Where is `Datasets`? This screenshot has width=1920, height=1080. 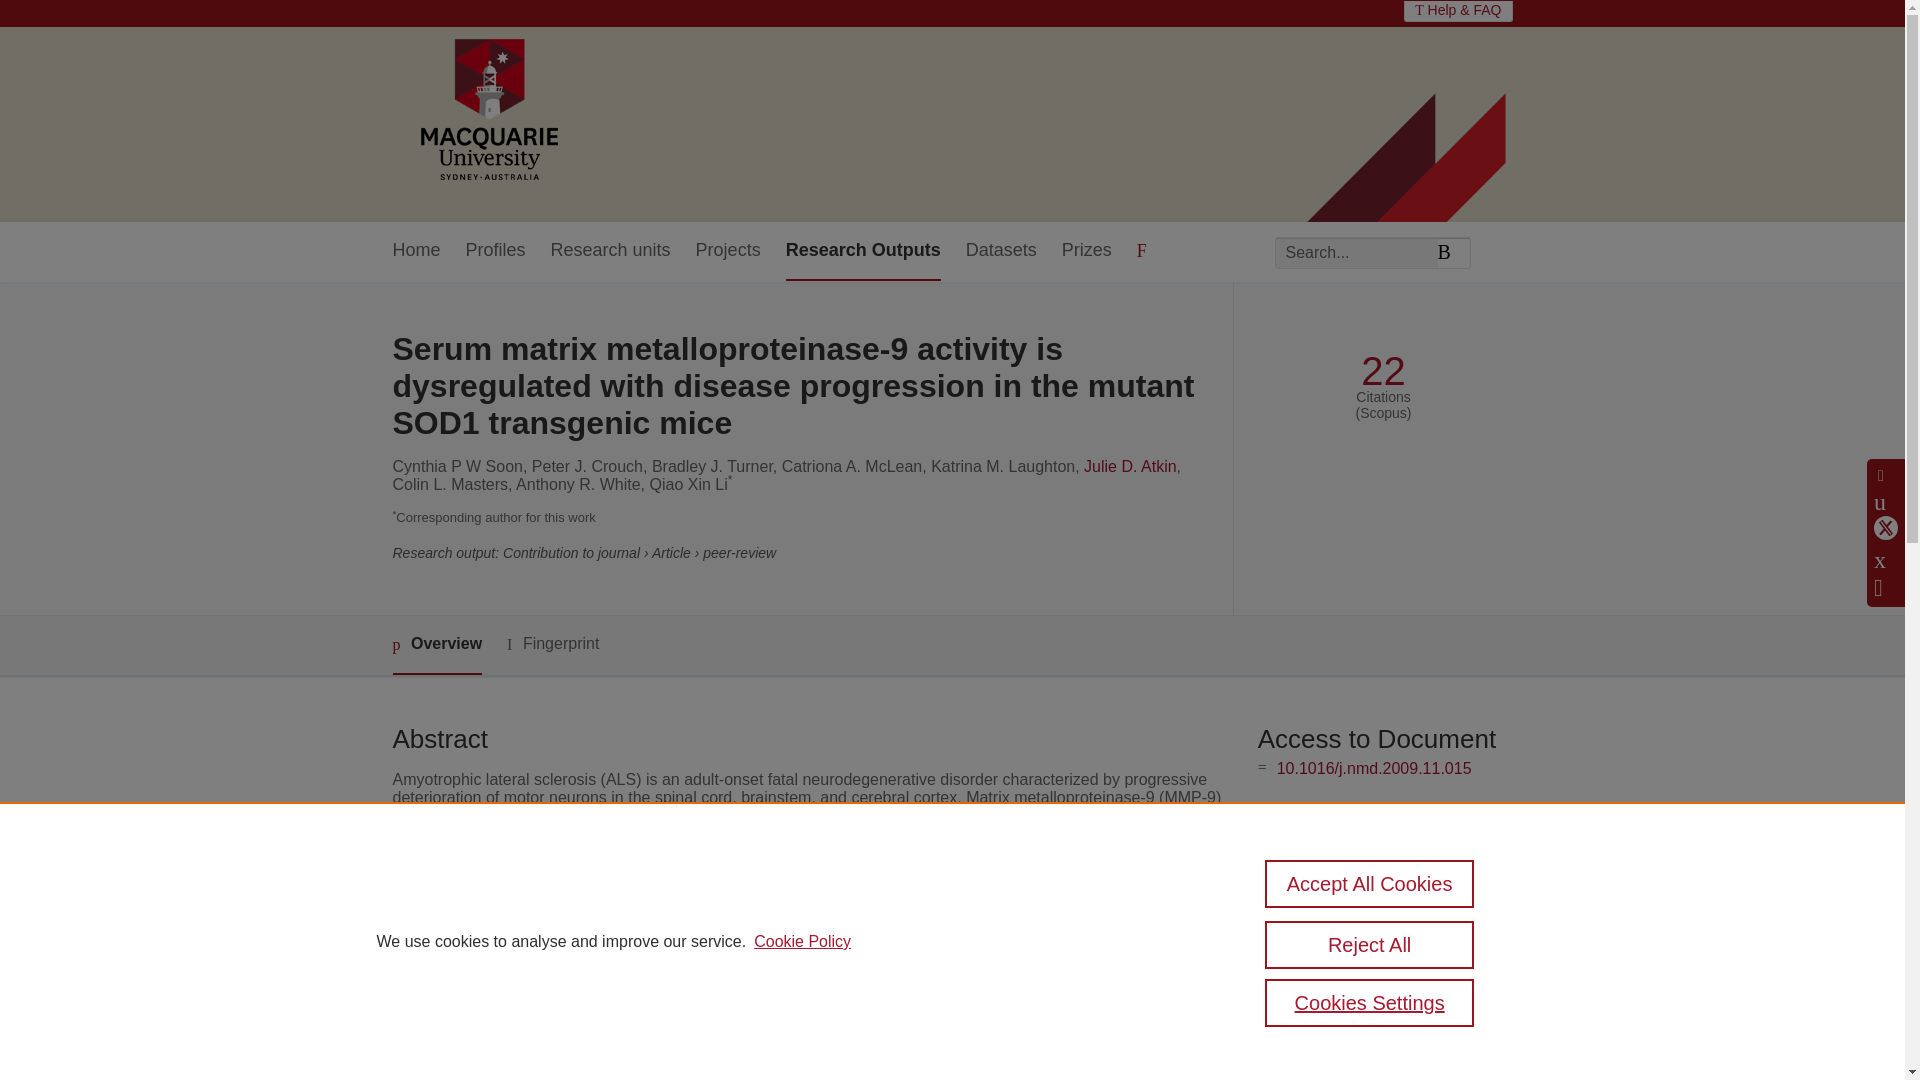 Datasets is located at coordinates (1000, 251).